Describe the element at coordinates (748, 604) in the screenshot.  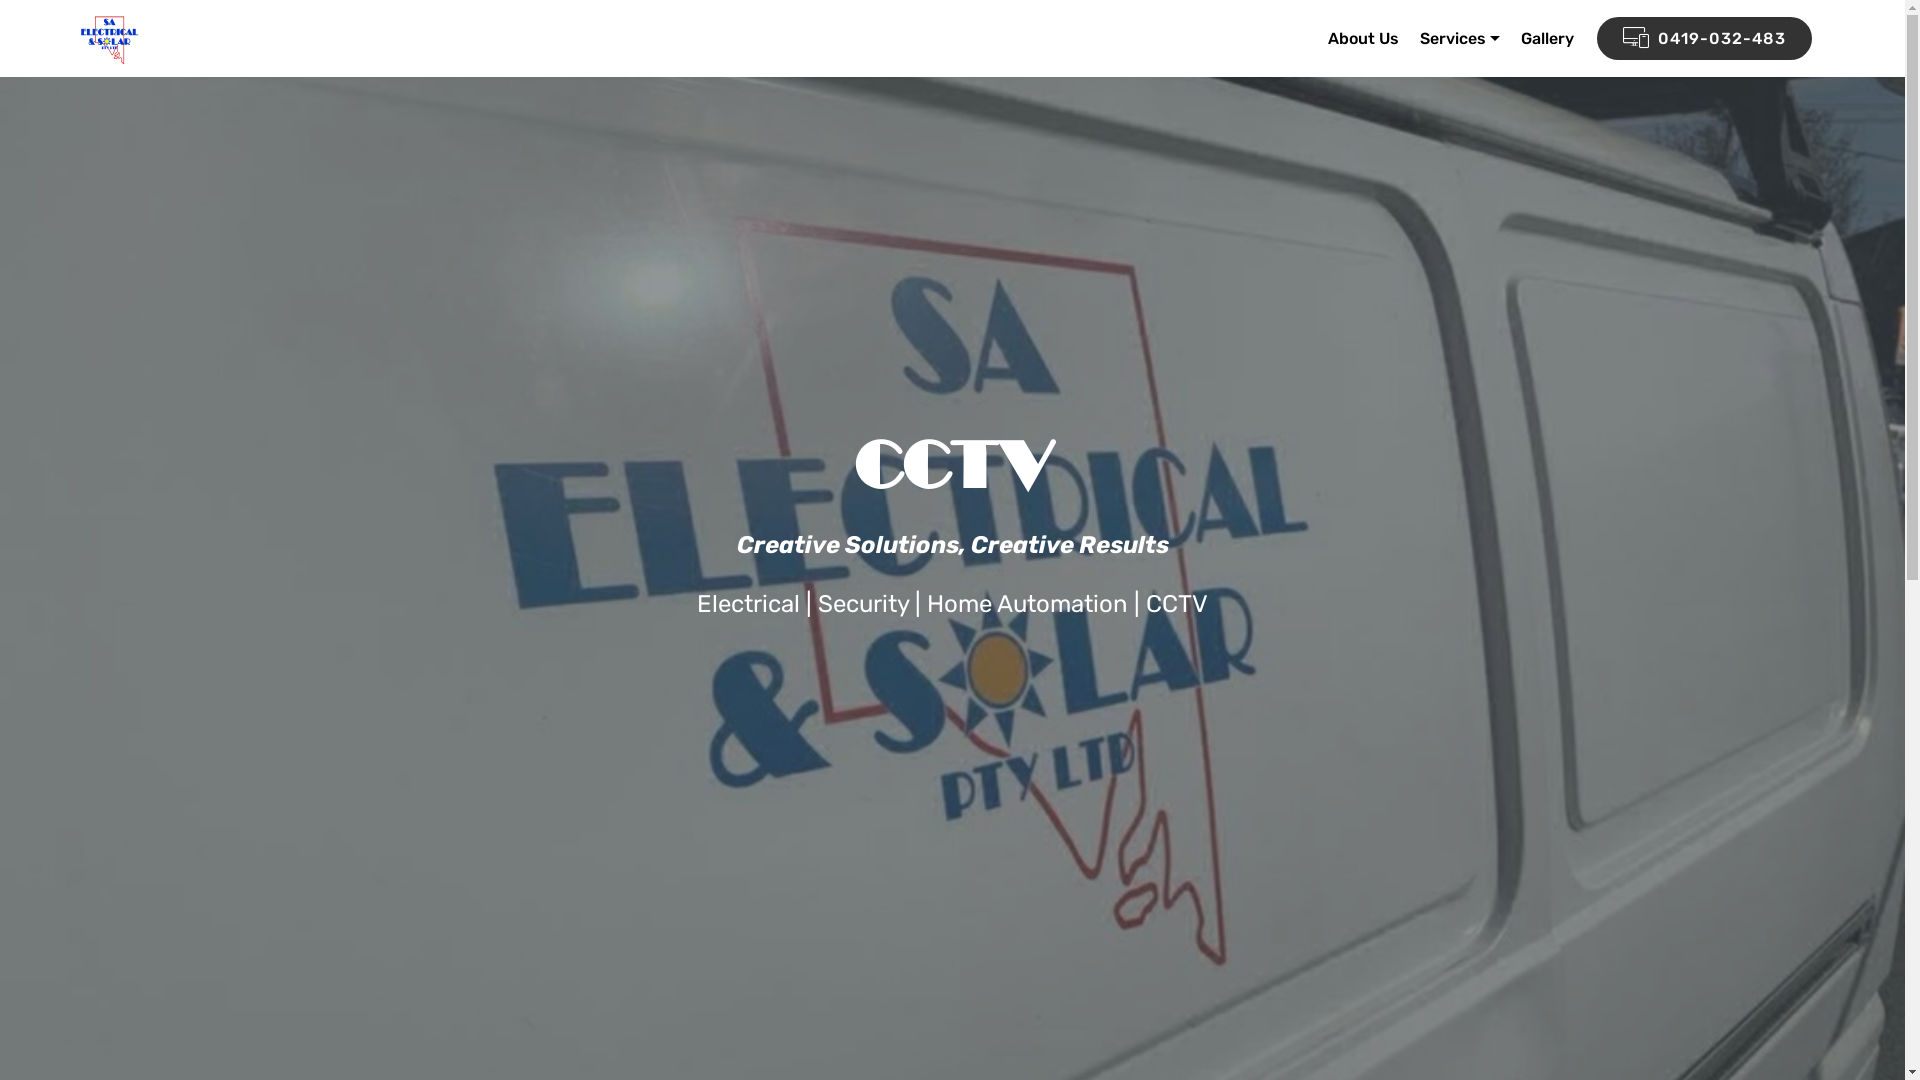
I see `Electrical` at that location.